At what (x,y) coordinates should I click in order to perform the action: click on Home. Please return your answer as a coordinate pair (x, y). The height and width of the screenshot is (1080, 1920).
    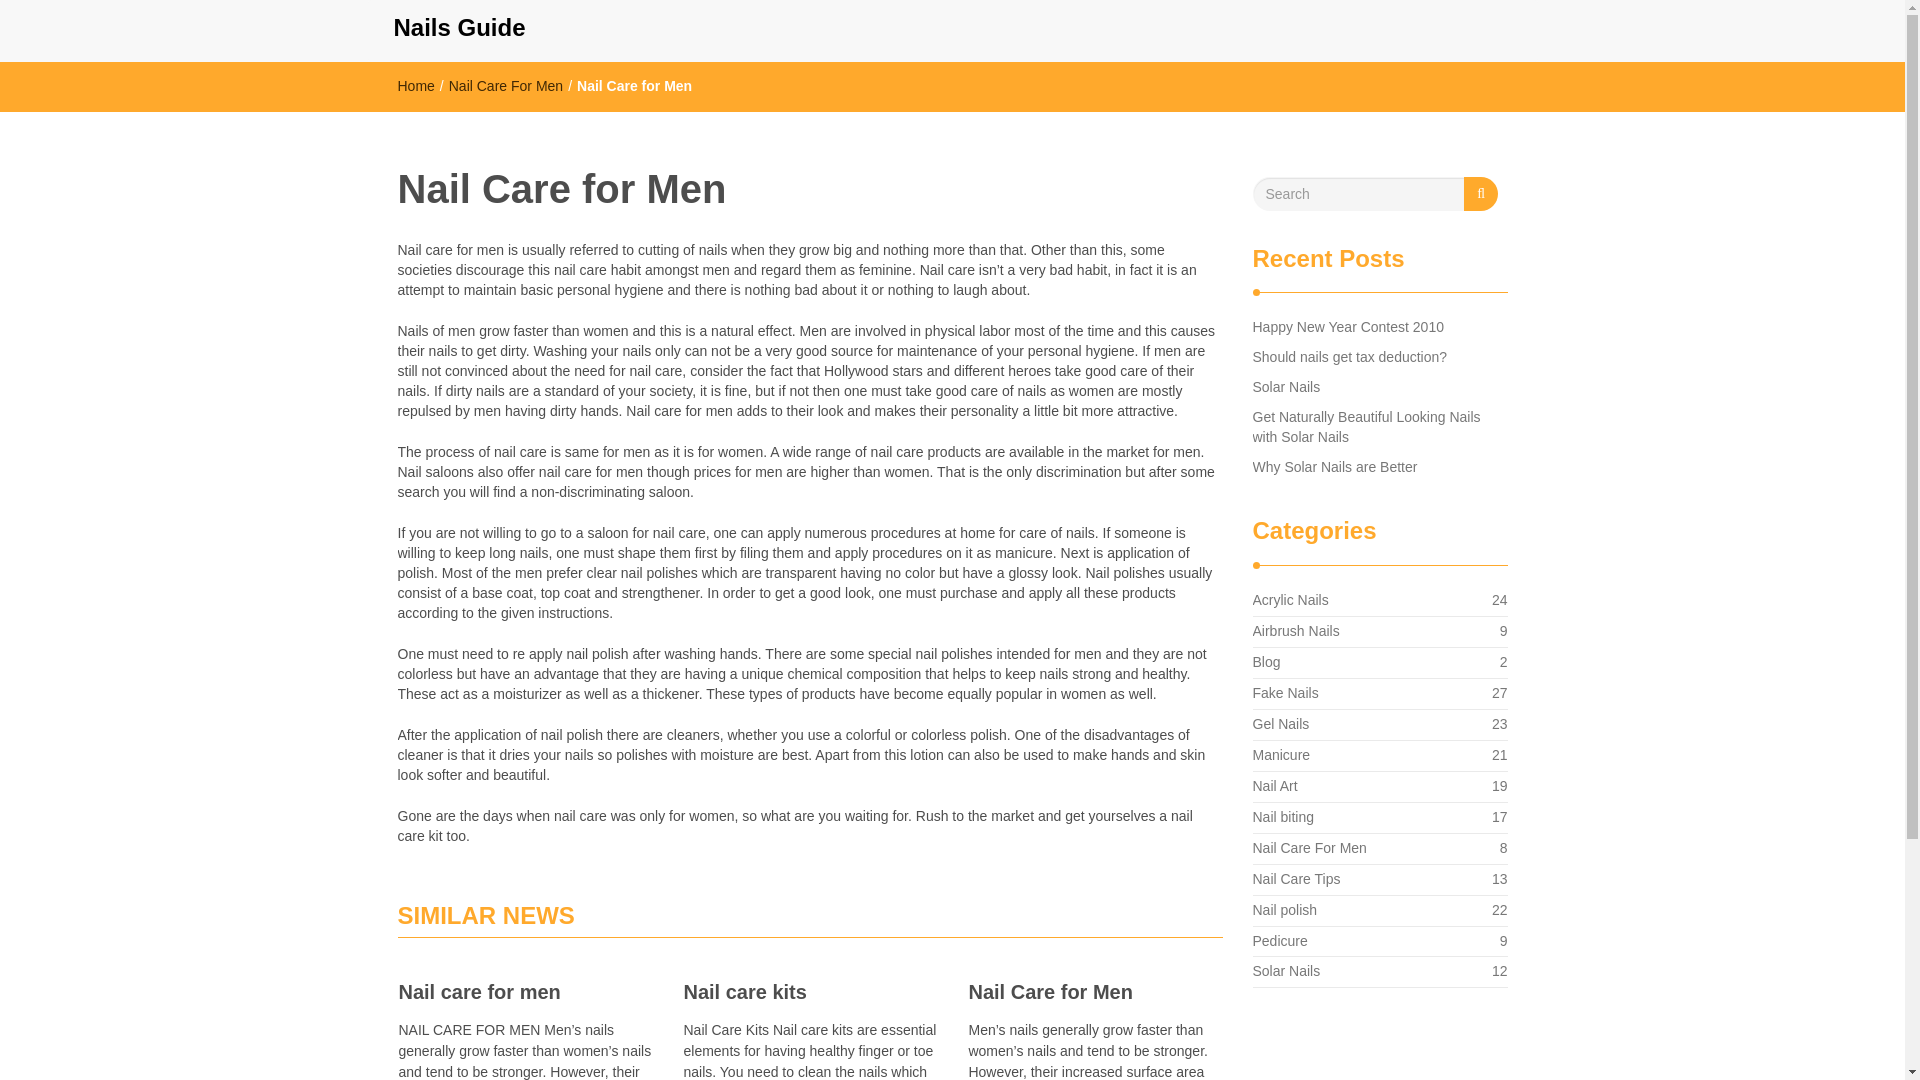
    Looking at the image, I should click on (416, 85).